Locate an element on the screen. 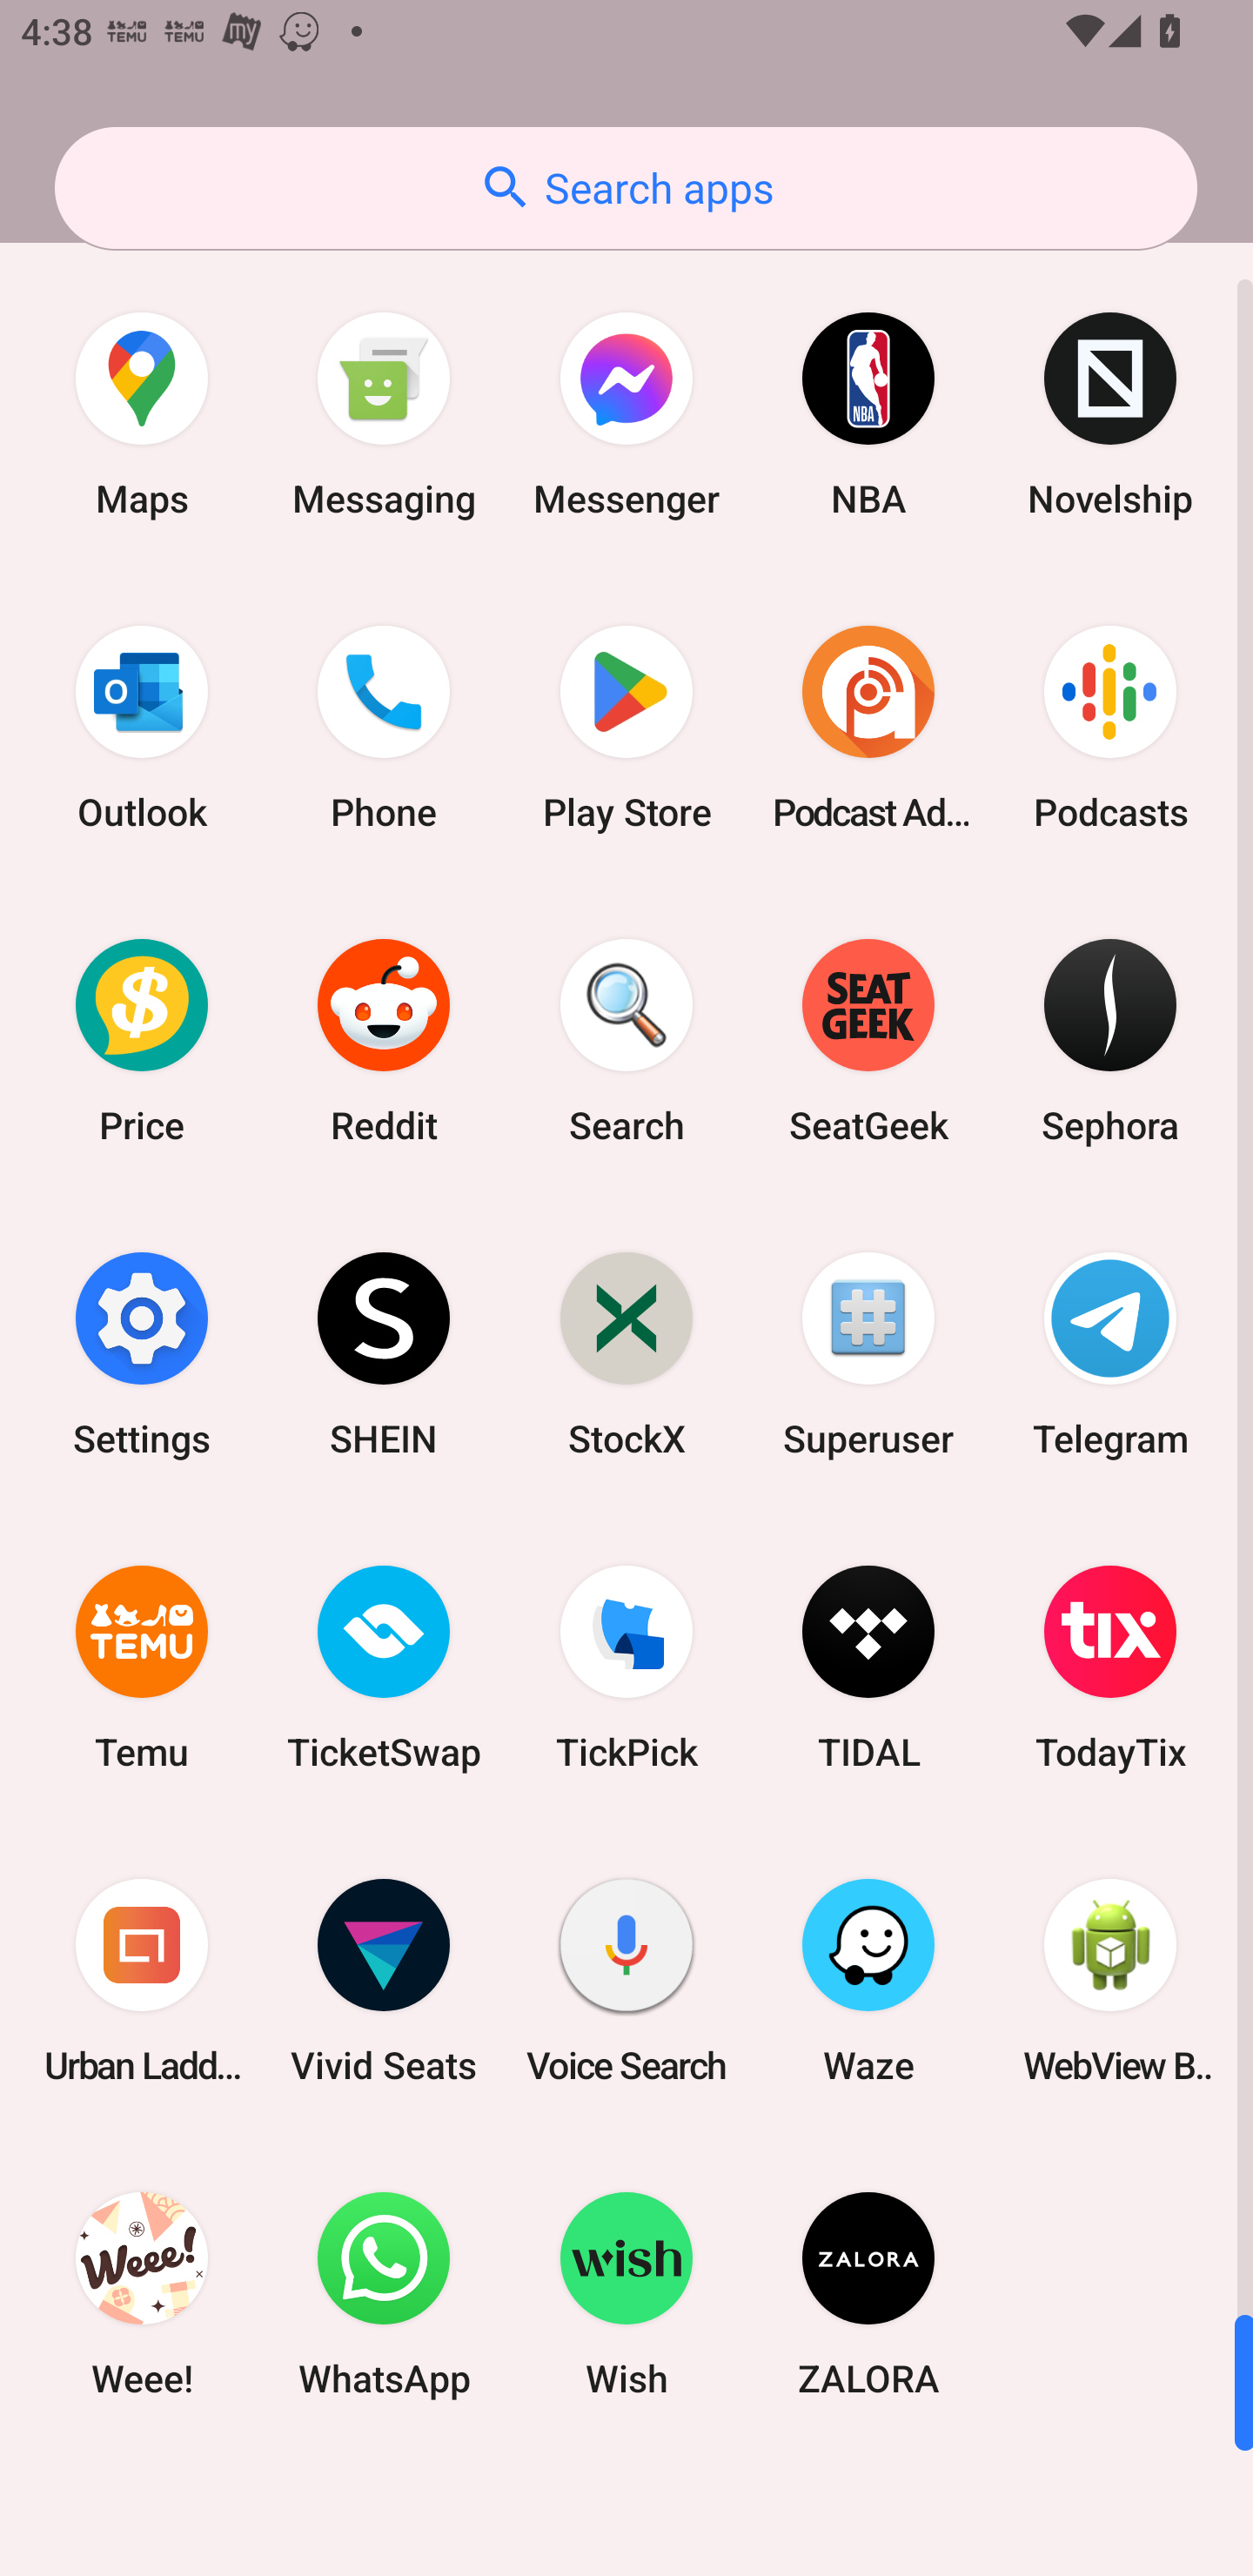 The width and height of the screenshot is (1253, 2576). TickPick is located at coordinates (626, 1666).